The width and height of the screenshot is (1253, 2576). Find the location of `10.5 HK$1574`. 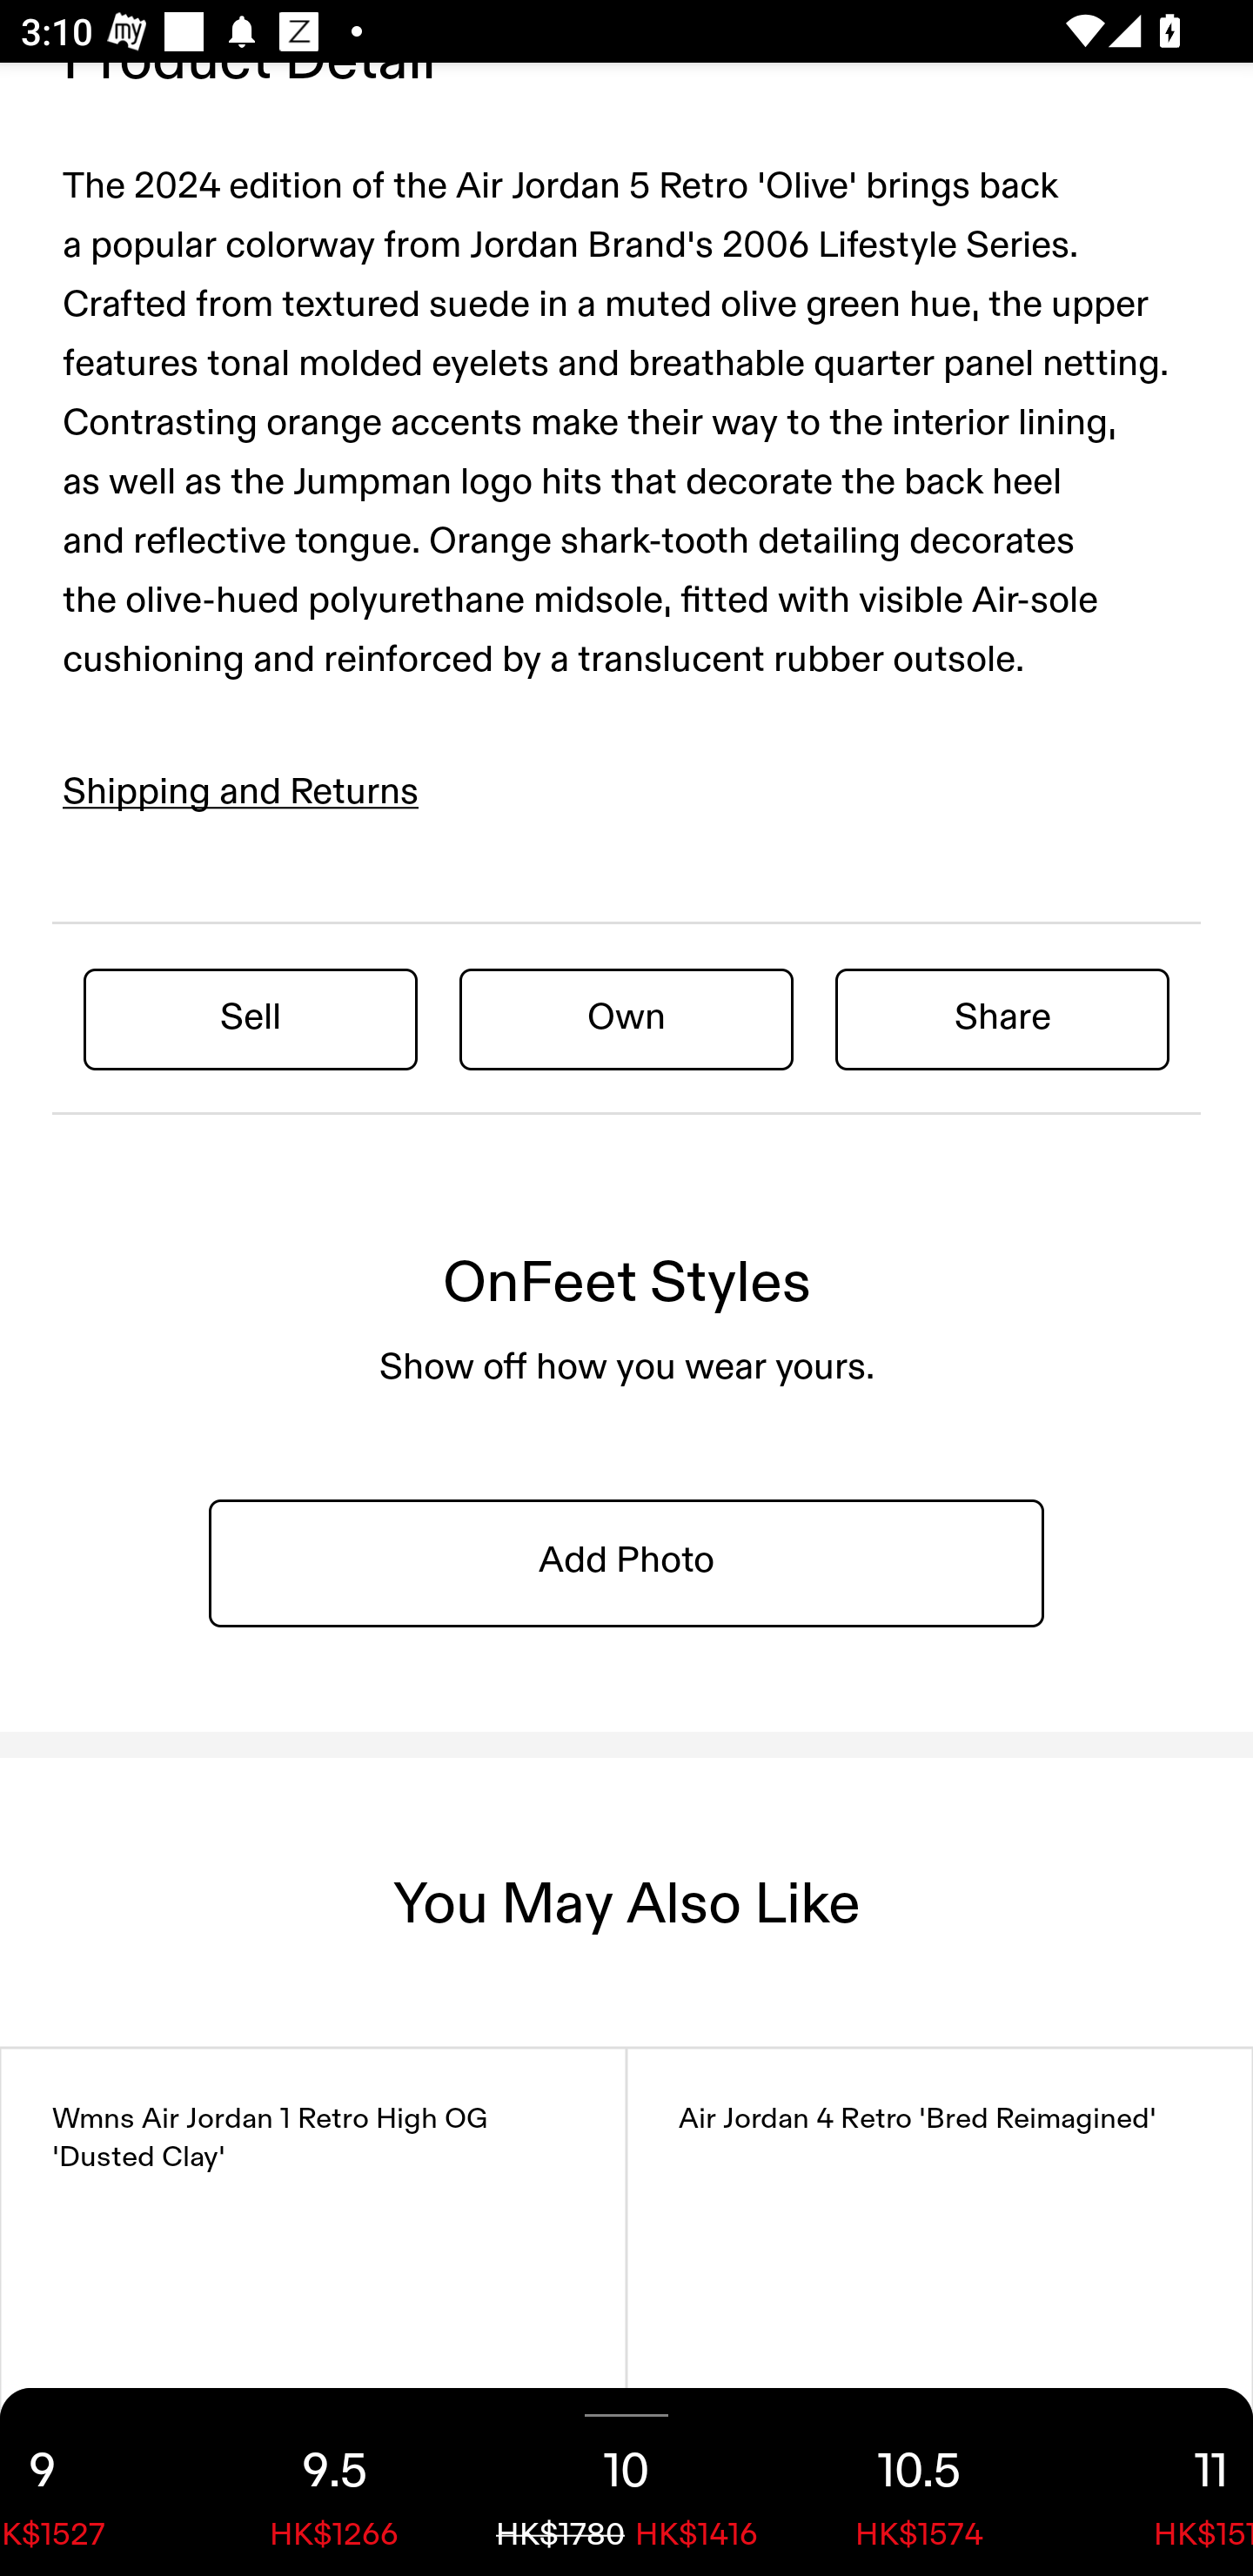

10.5 HK$1574 is located at coordinates (919, 2482).